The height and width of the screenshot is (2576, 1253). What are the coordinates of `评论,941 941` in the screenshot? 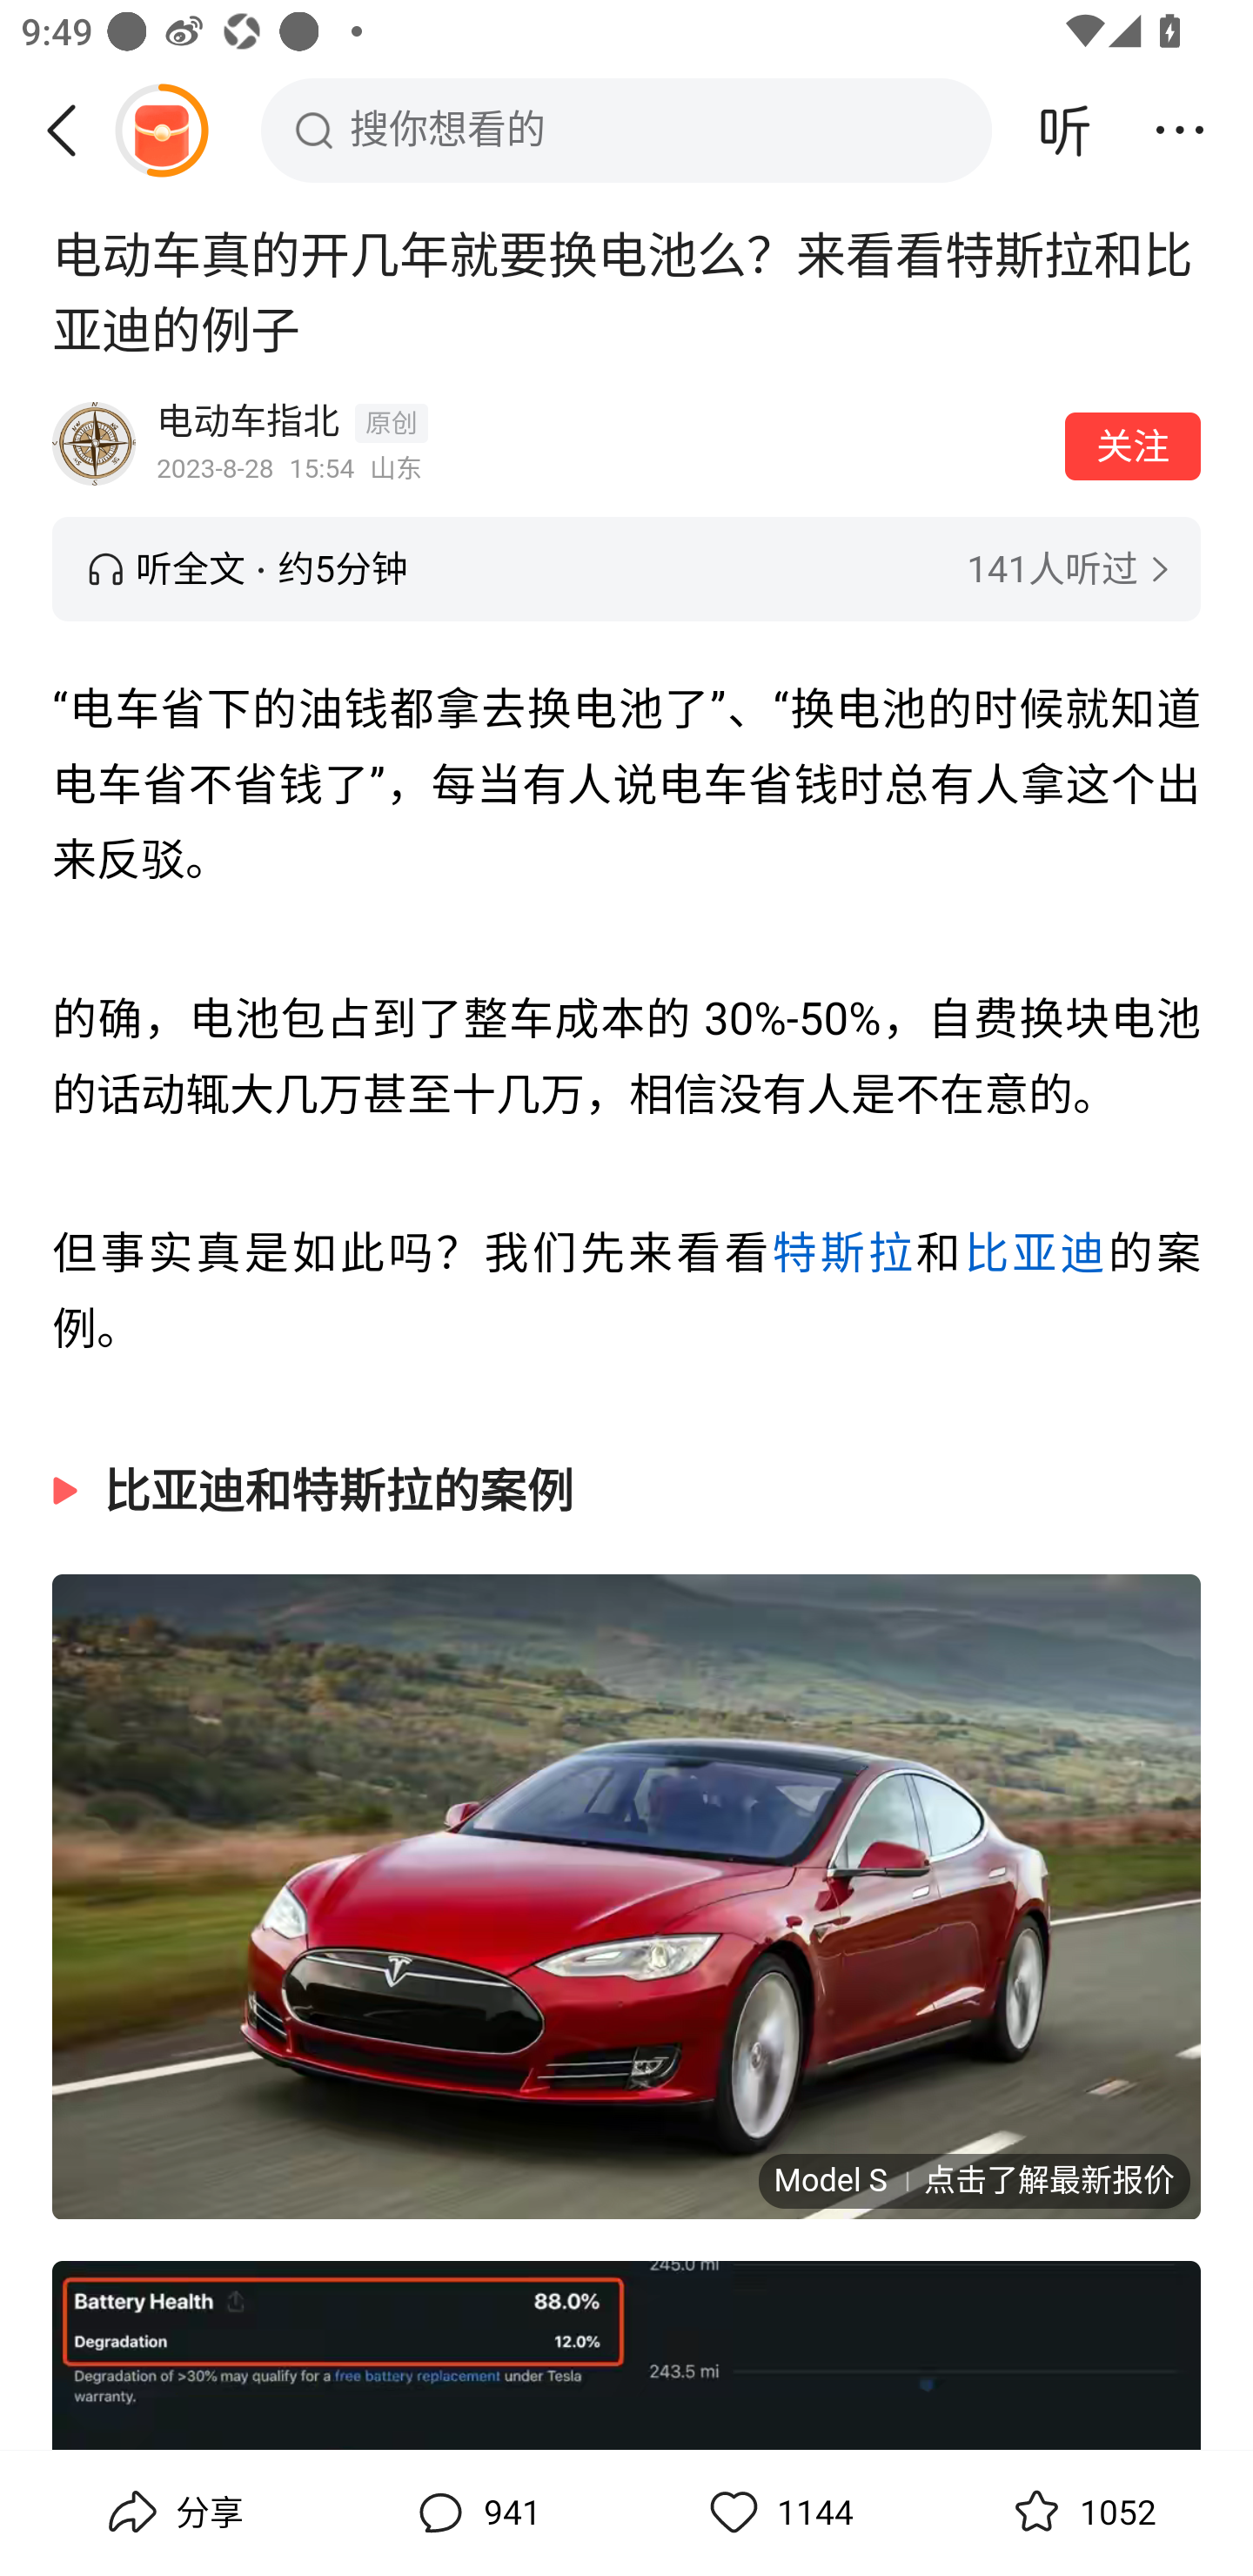 It's located at (475, 2512).